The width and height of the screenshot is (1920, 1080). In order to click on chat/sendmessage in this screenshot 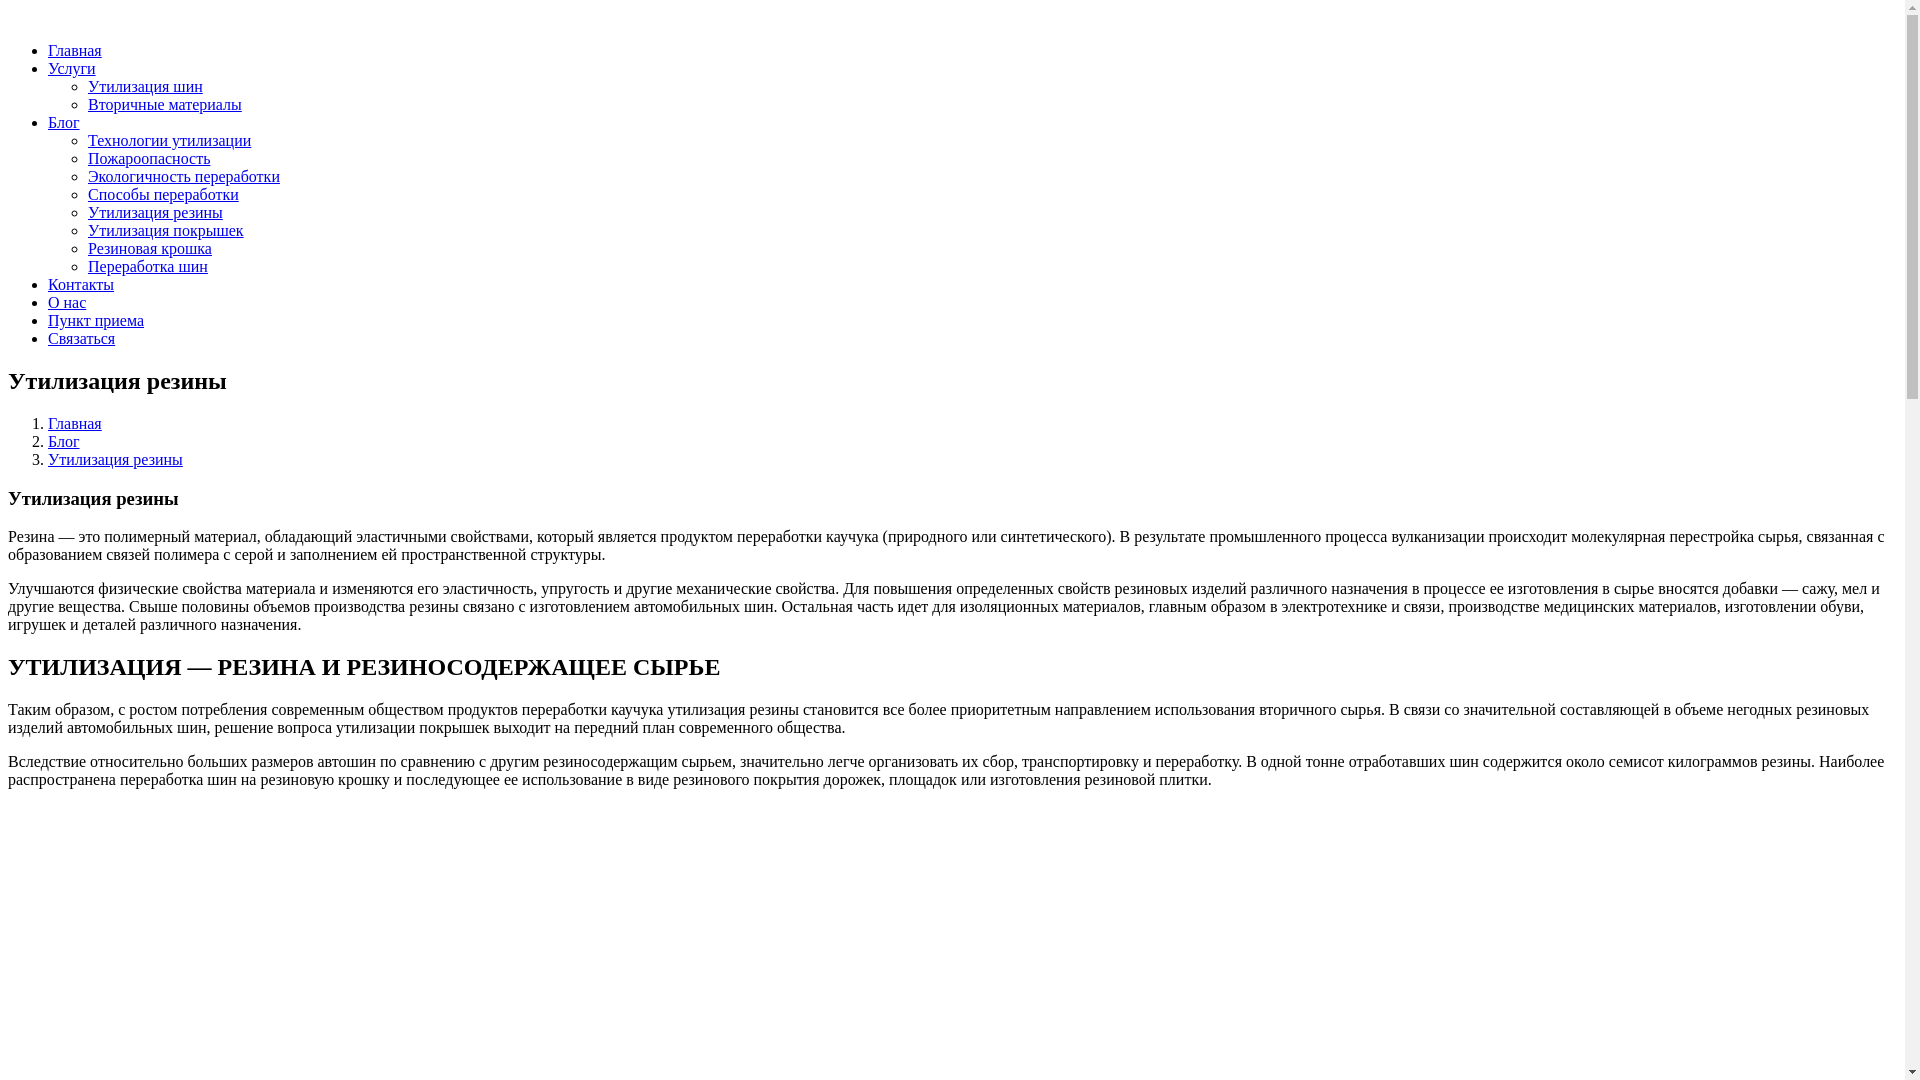, I will do `click(78, 10)`.